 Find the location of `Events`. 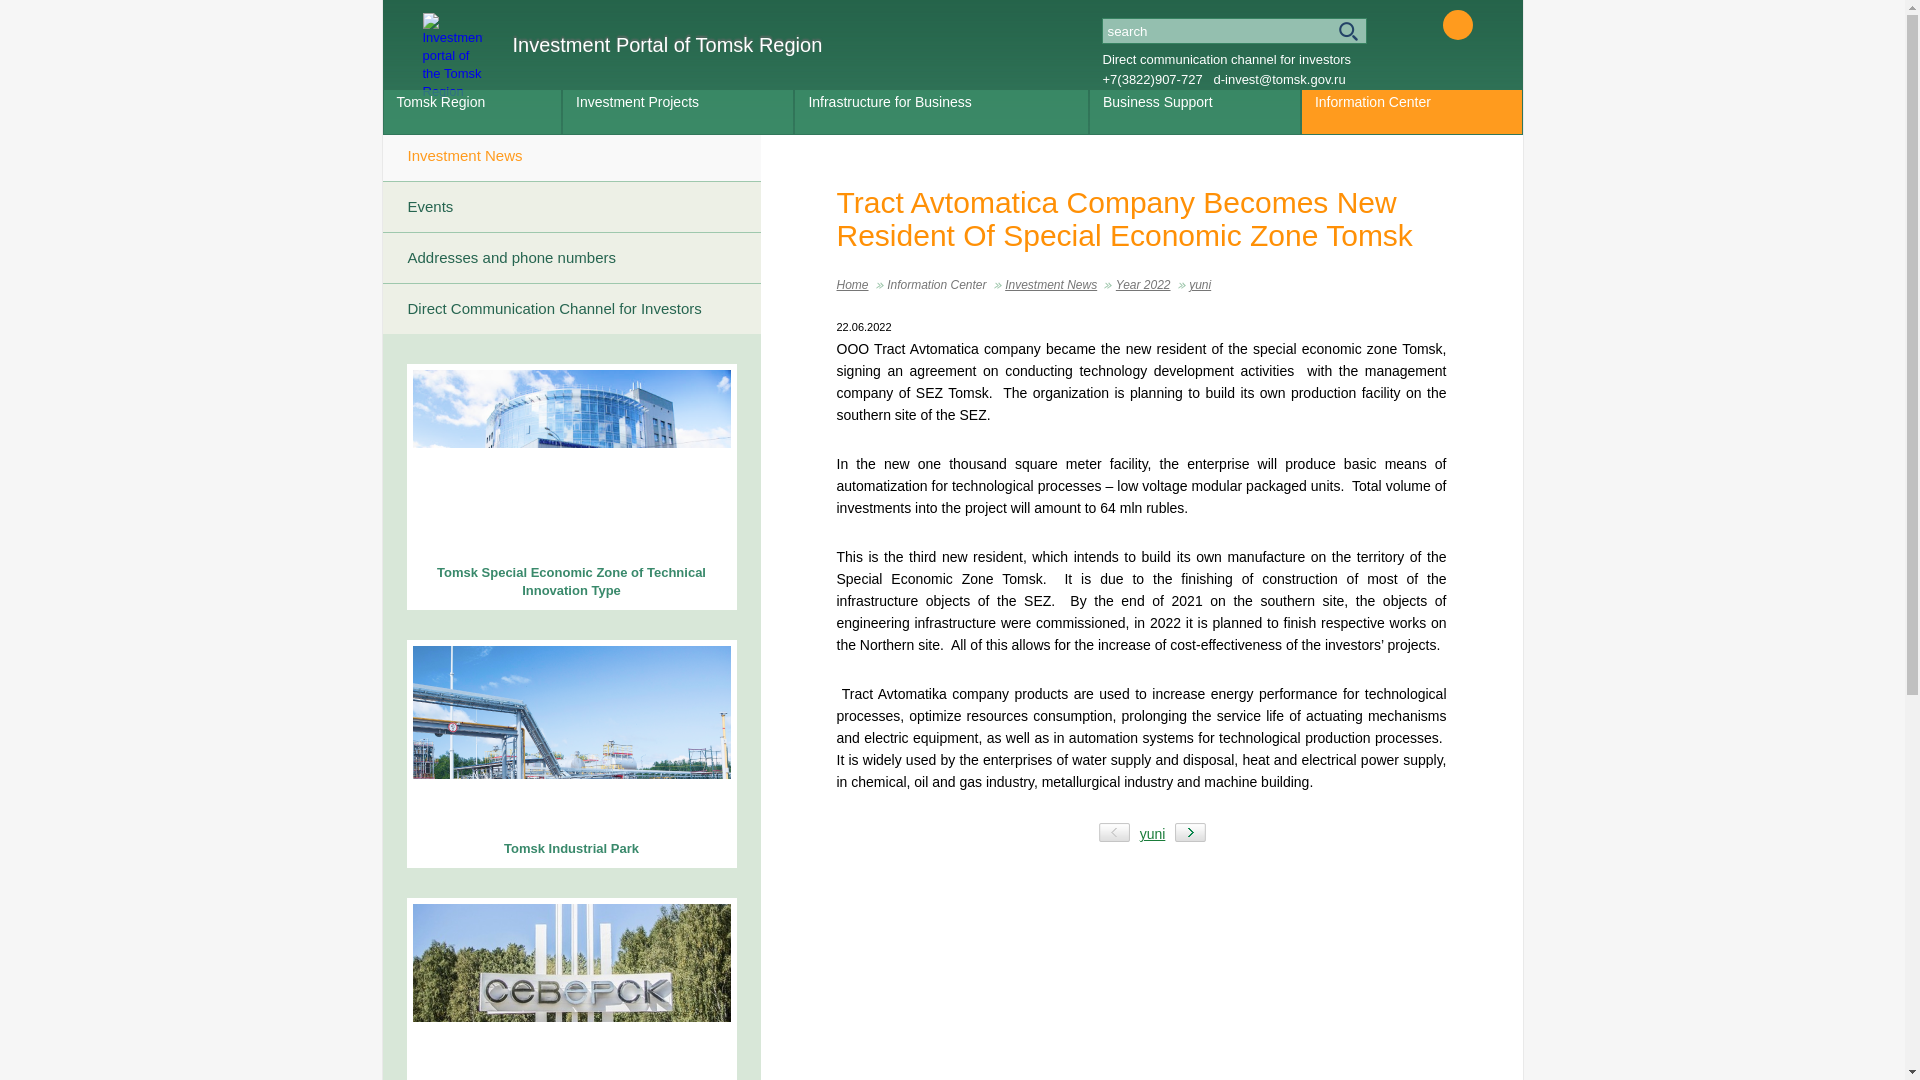

Events is located at coordinates (571, 207).